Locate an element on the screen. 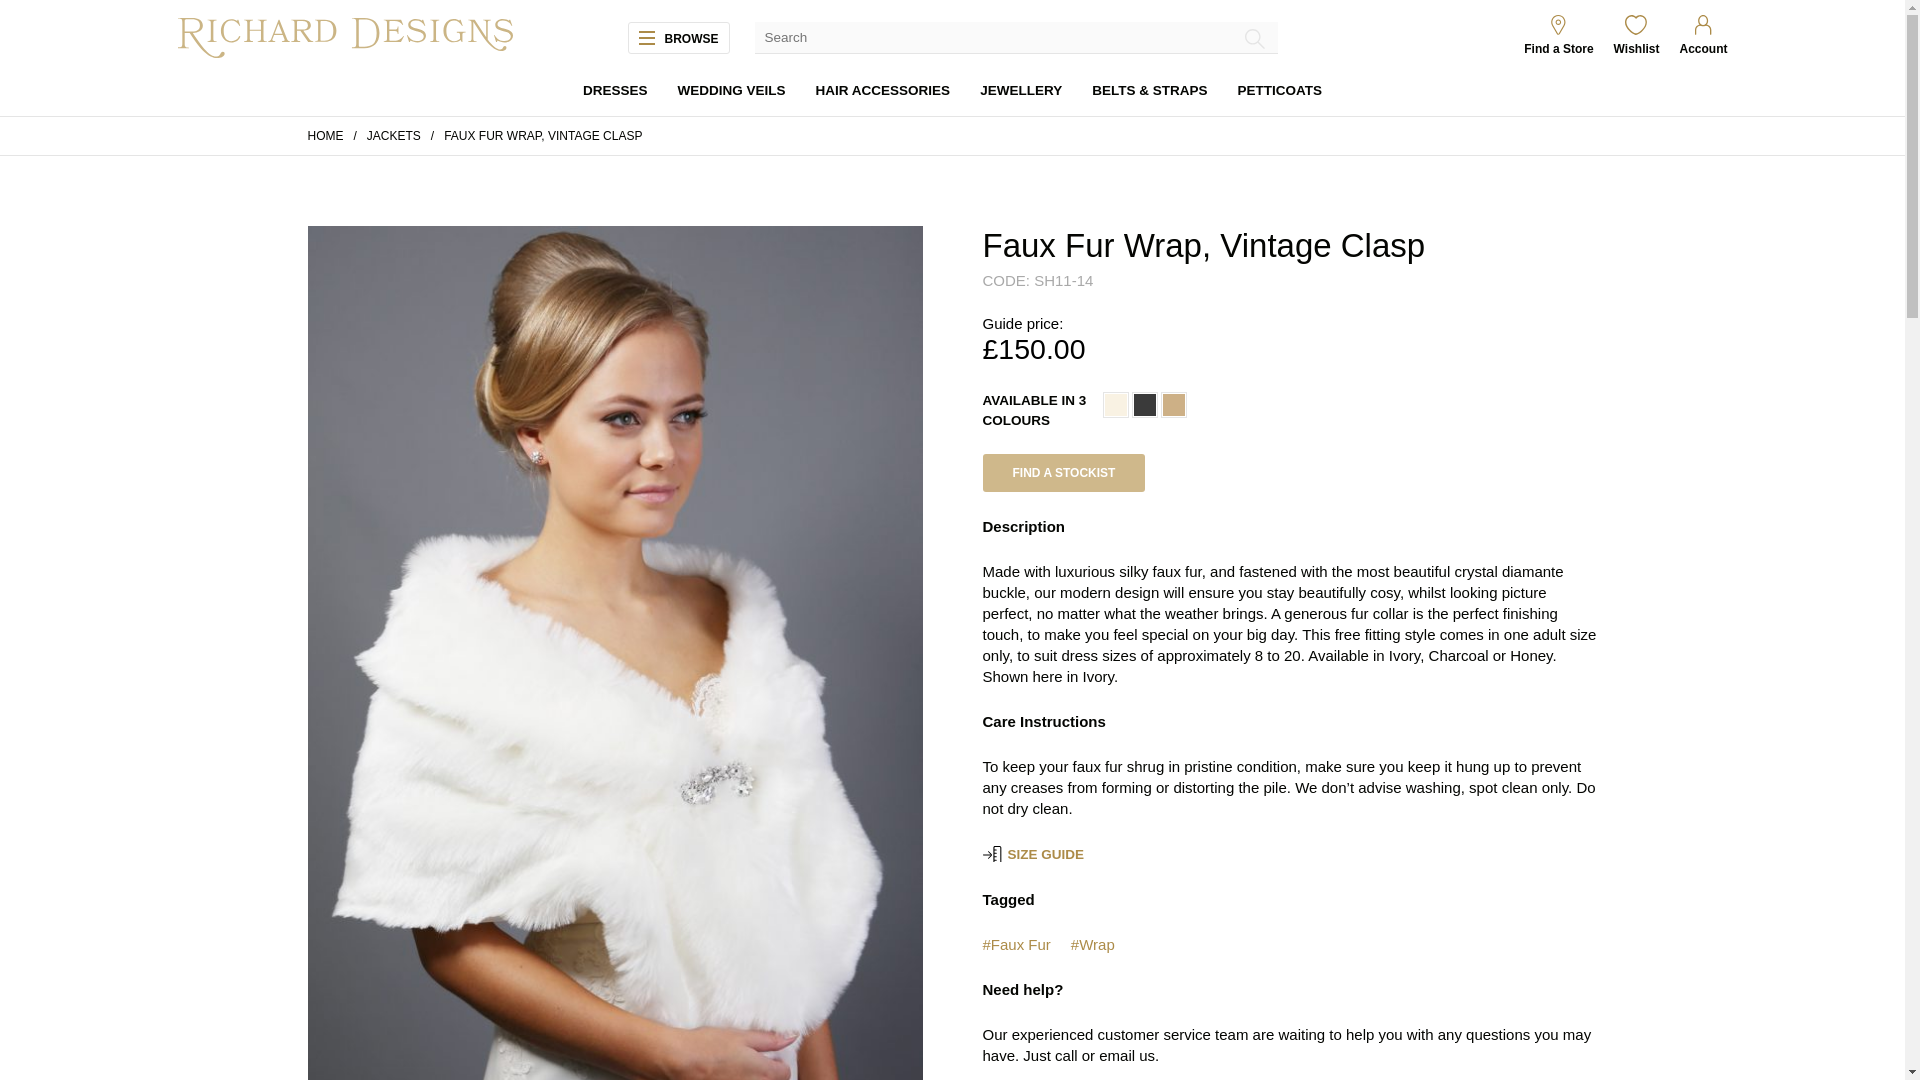 This screenshot has width=1920, height=1080. FIND A STOCKIST is located at coordinates (1062, 472).